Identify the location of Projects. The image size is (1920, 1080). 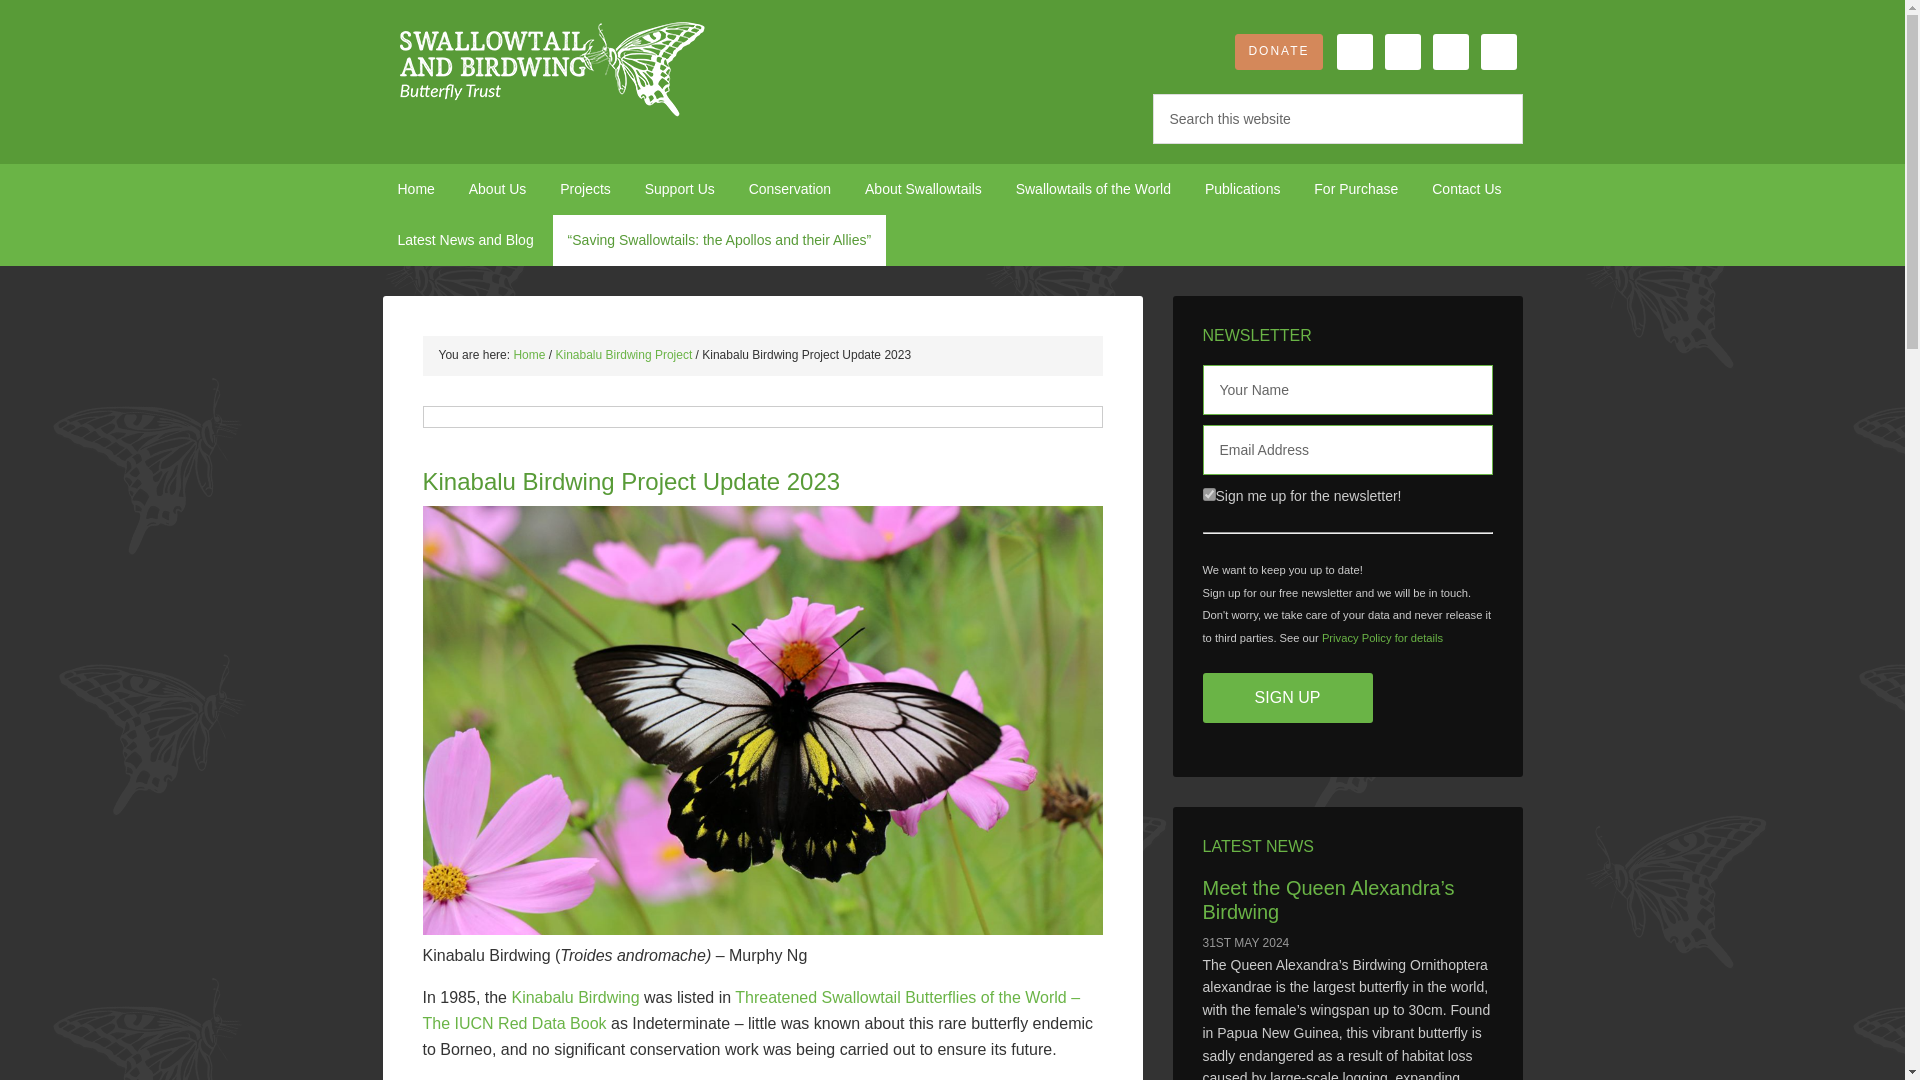
(585, 189).